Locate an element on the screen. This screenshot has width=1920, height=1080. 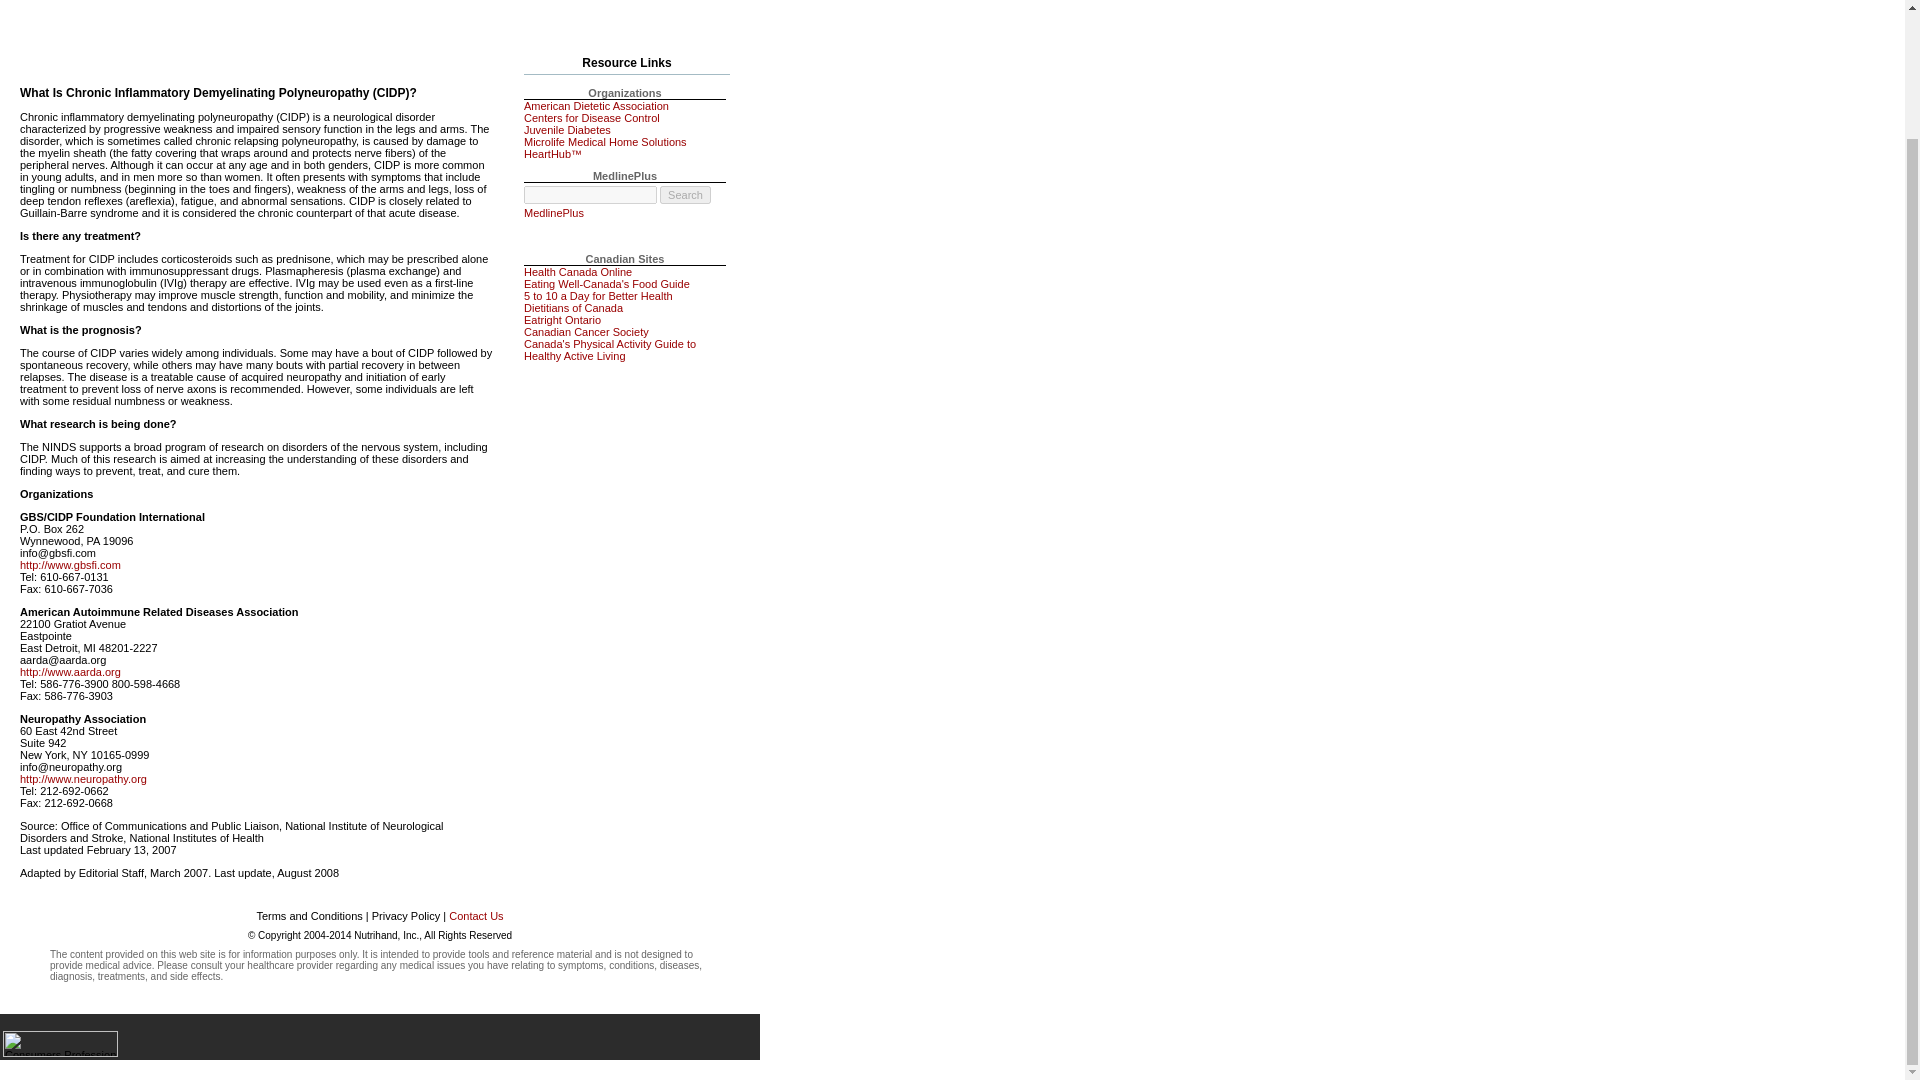
Centers for Disease Control is located at coordinates (592, 118).